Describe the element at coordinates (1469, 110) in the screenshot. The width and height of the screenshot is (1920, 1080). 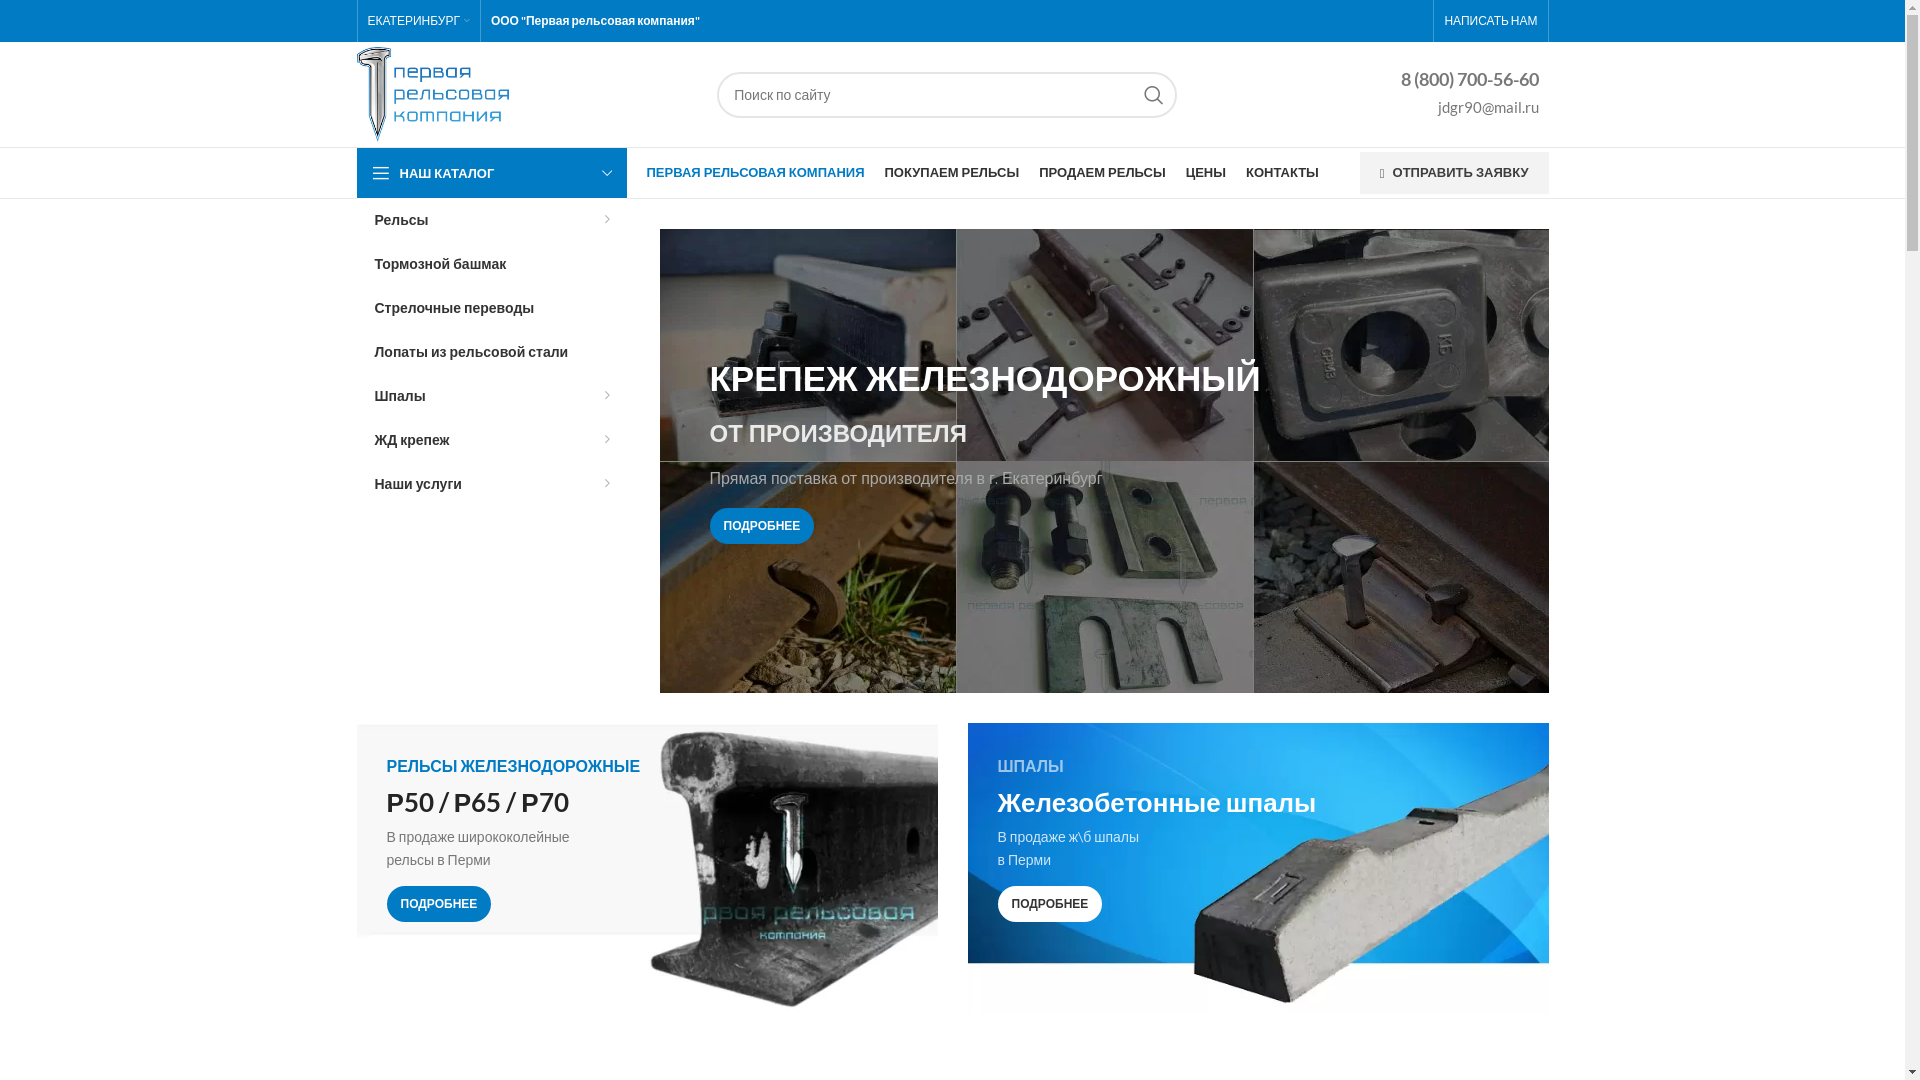
I see `jdgr90@mail.ru` at that location.